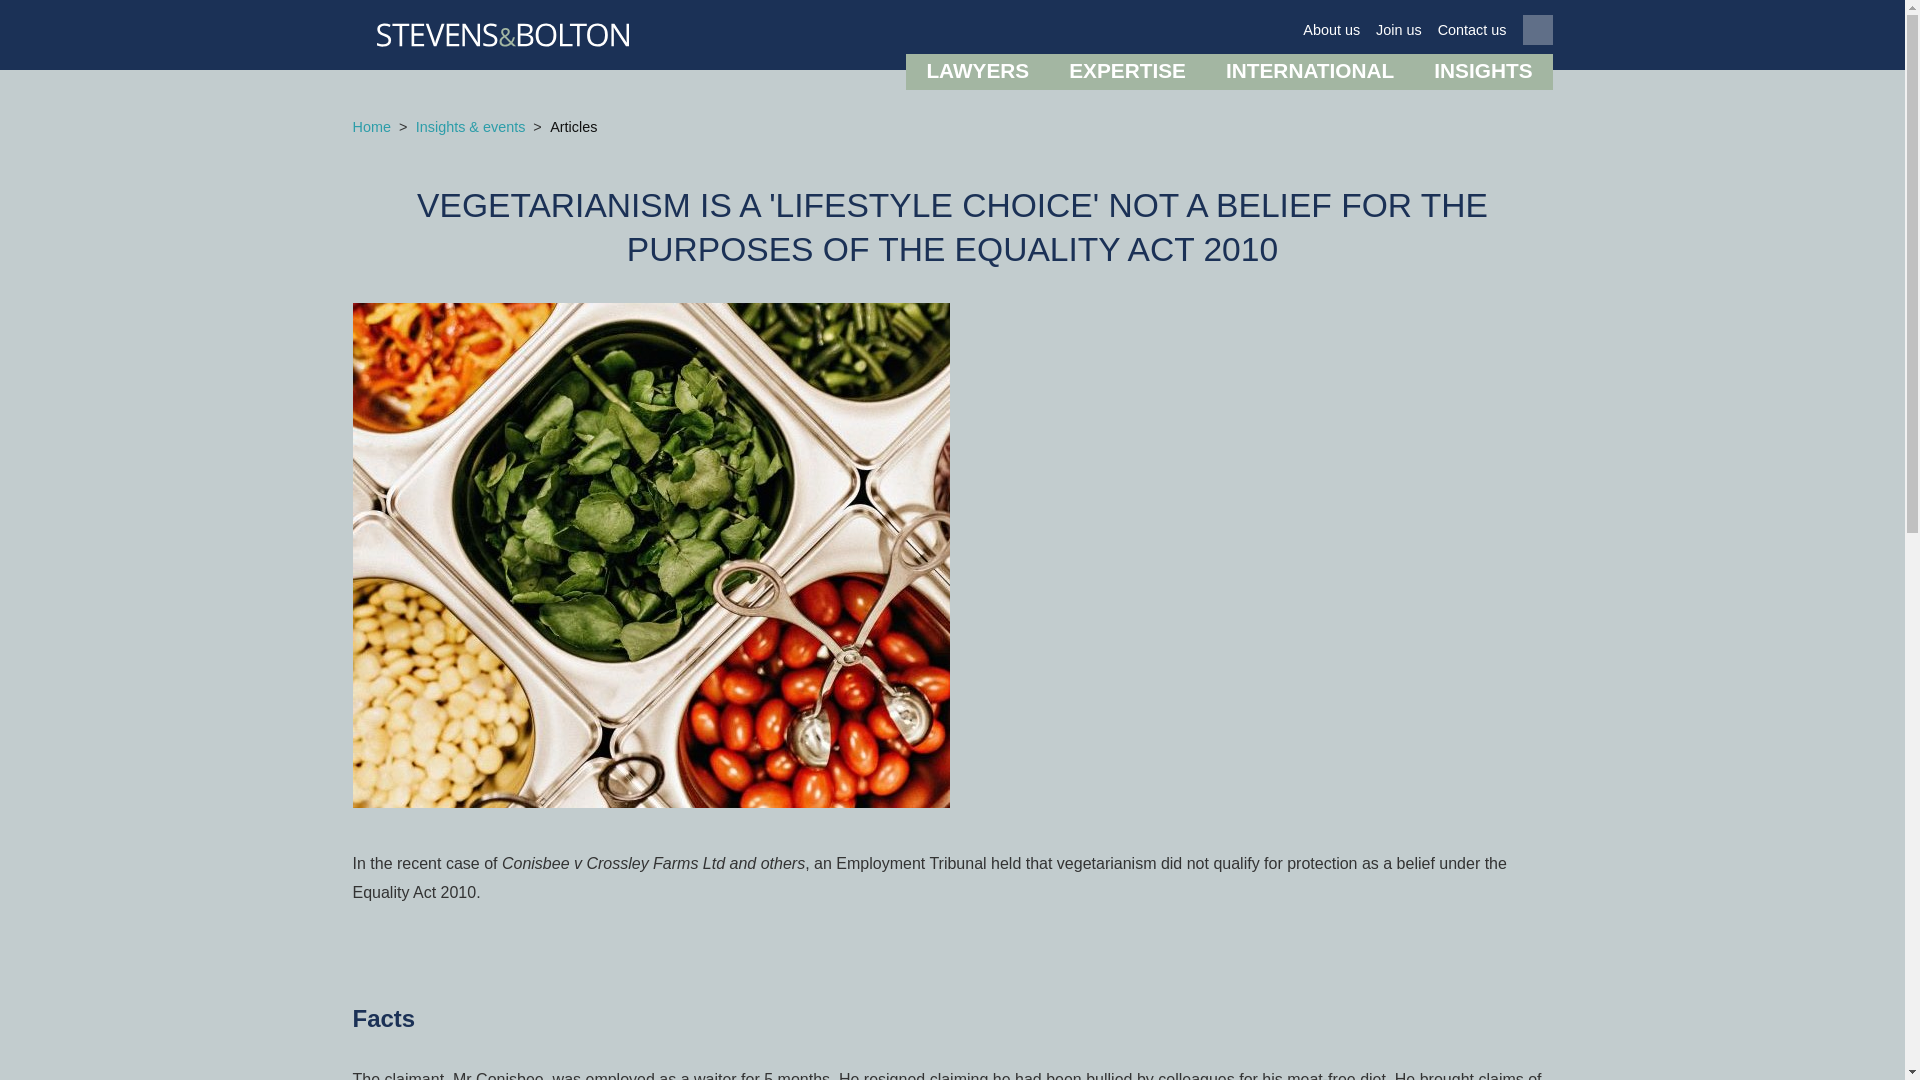 The width and height of the screenshot is (1920, 1080). Describe the element at coordinates (573, 128) in the screenshot. I see `Articles` at that location.